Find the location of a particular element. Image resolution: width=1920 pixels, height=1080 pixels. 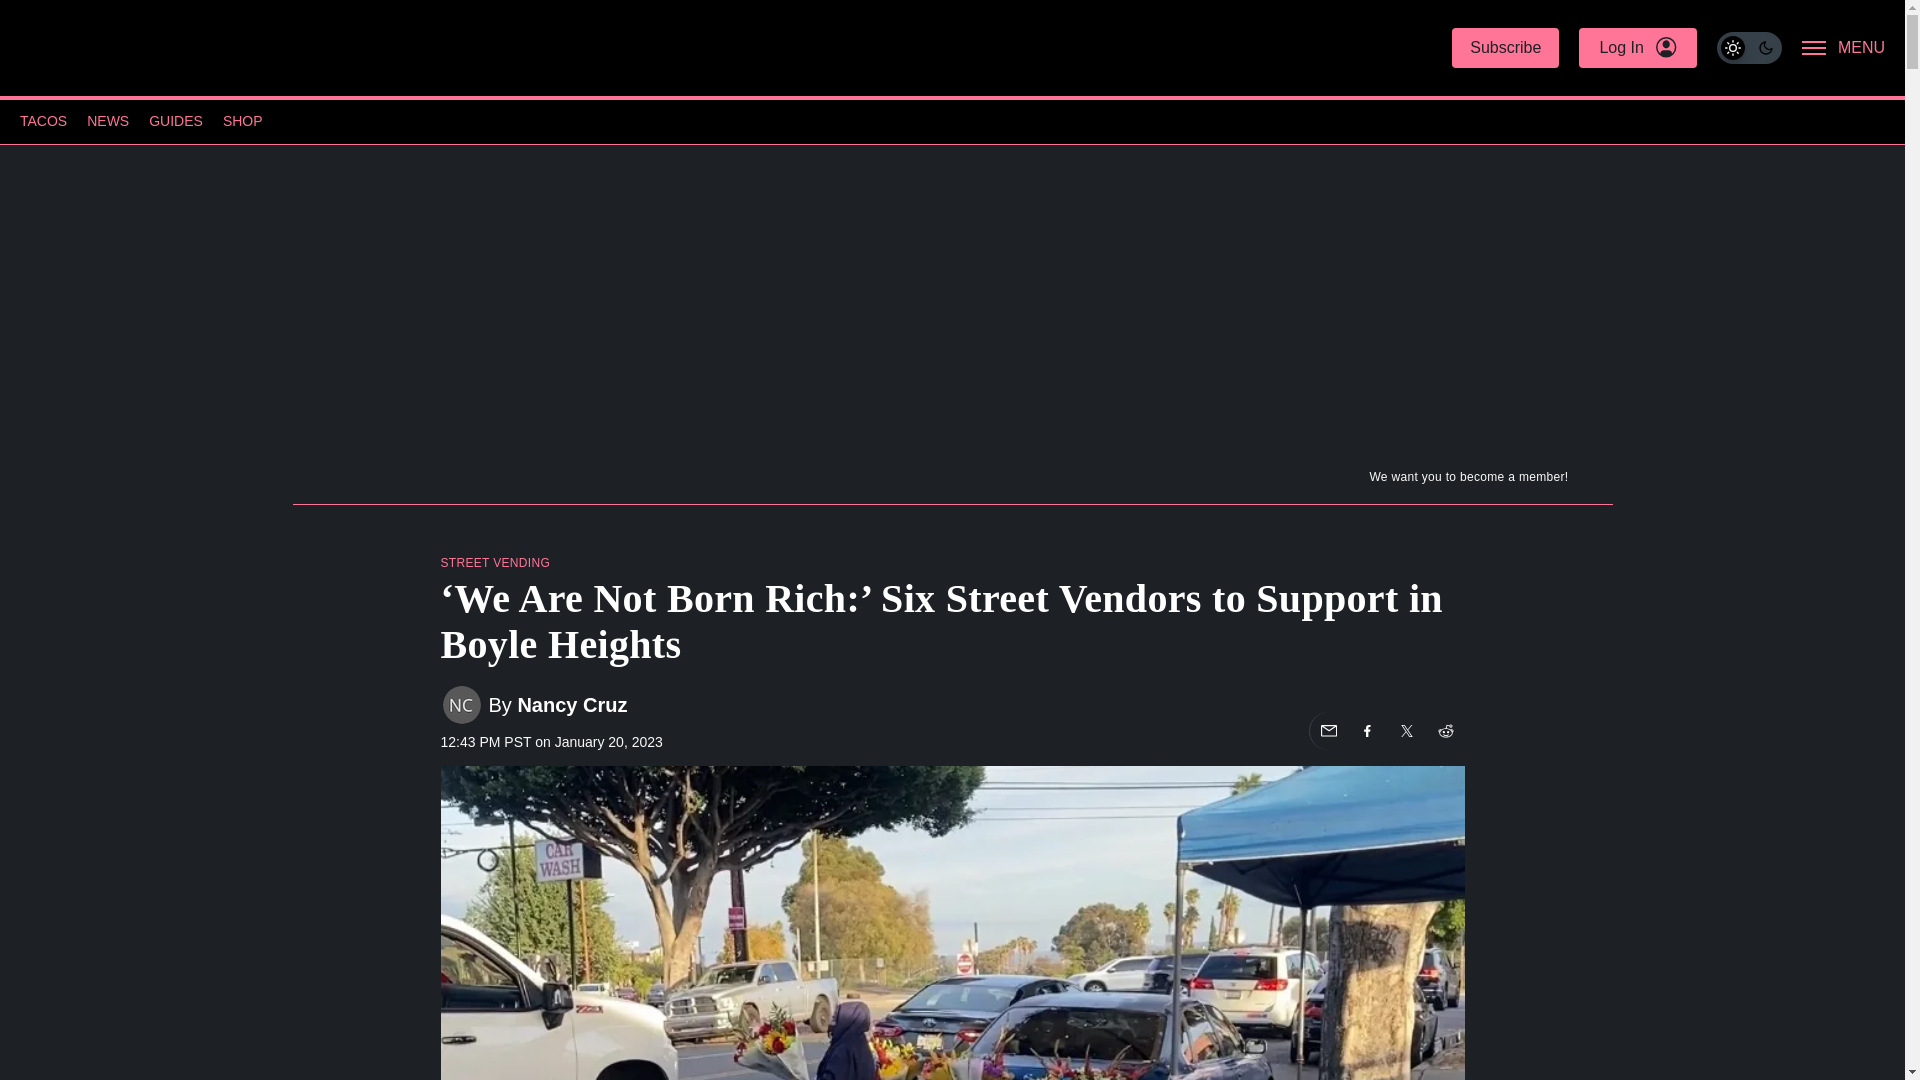

Share on Email is located at coordinates (1328, 730).